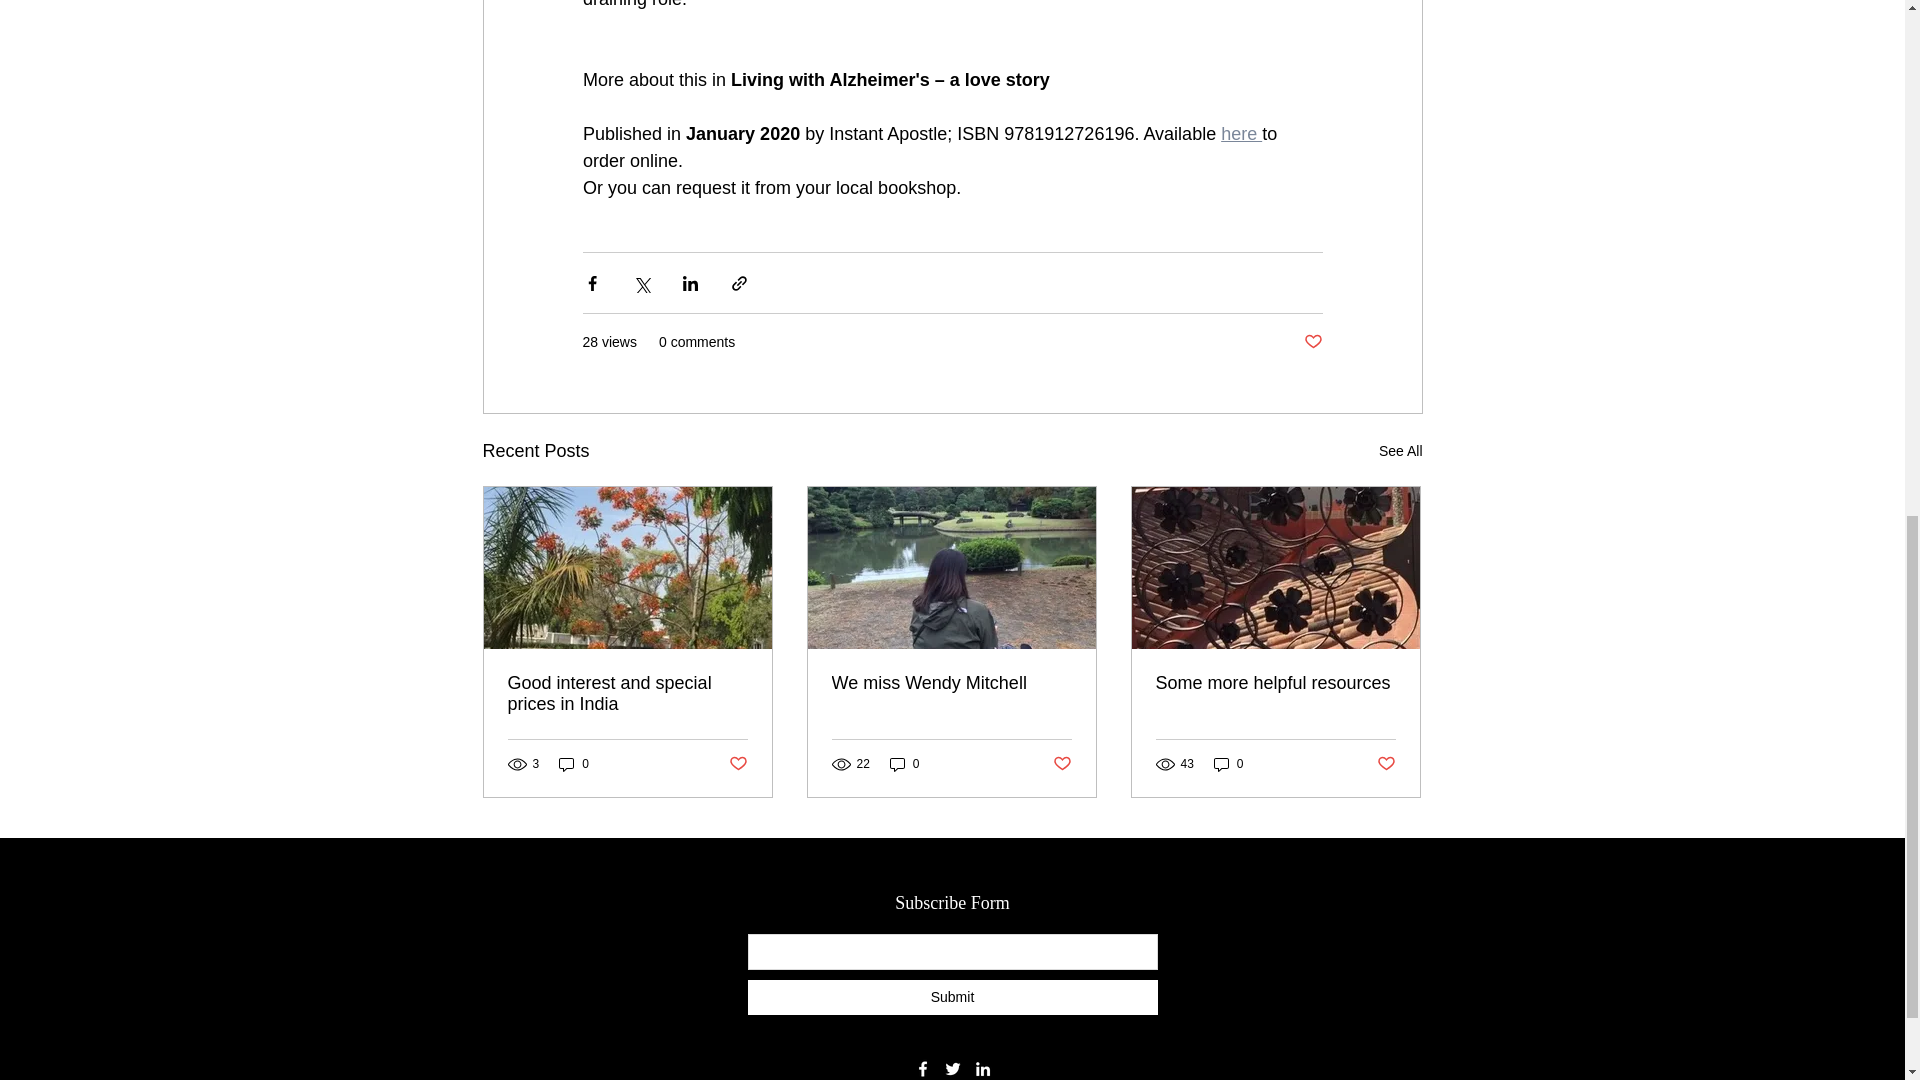  Describe the element at coordinates (1062, 764) in the screenshot. I see `Post not marked as liked` at that location.